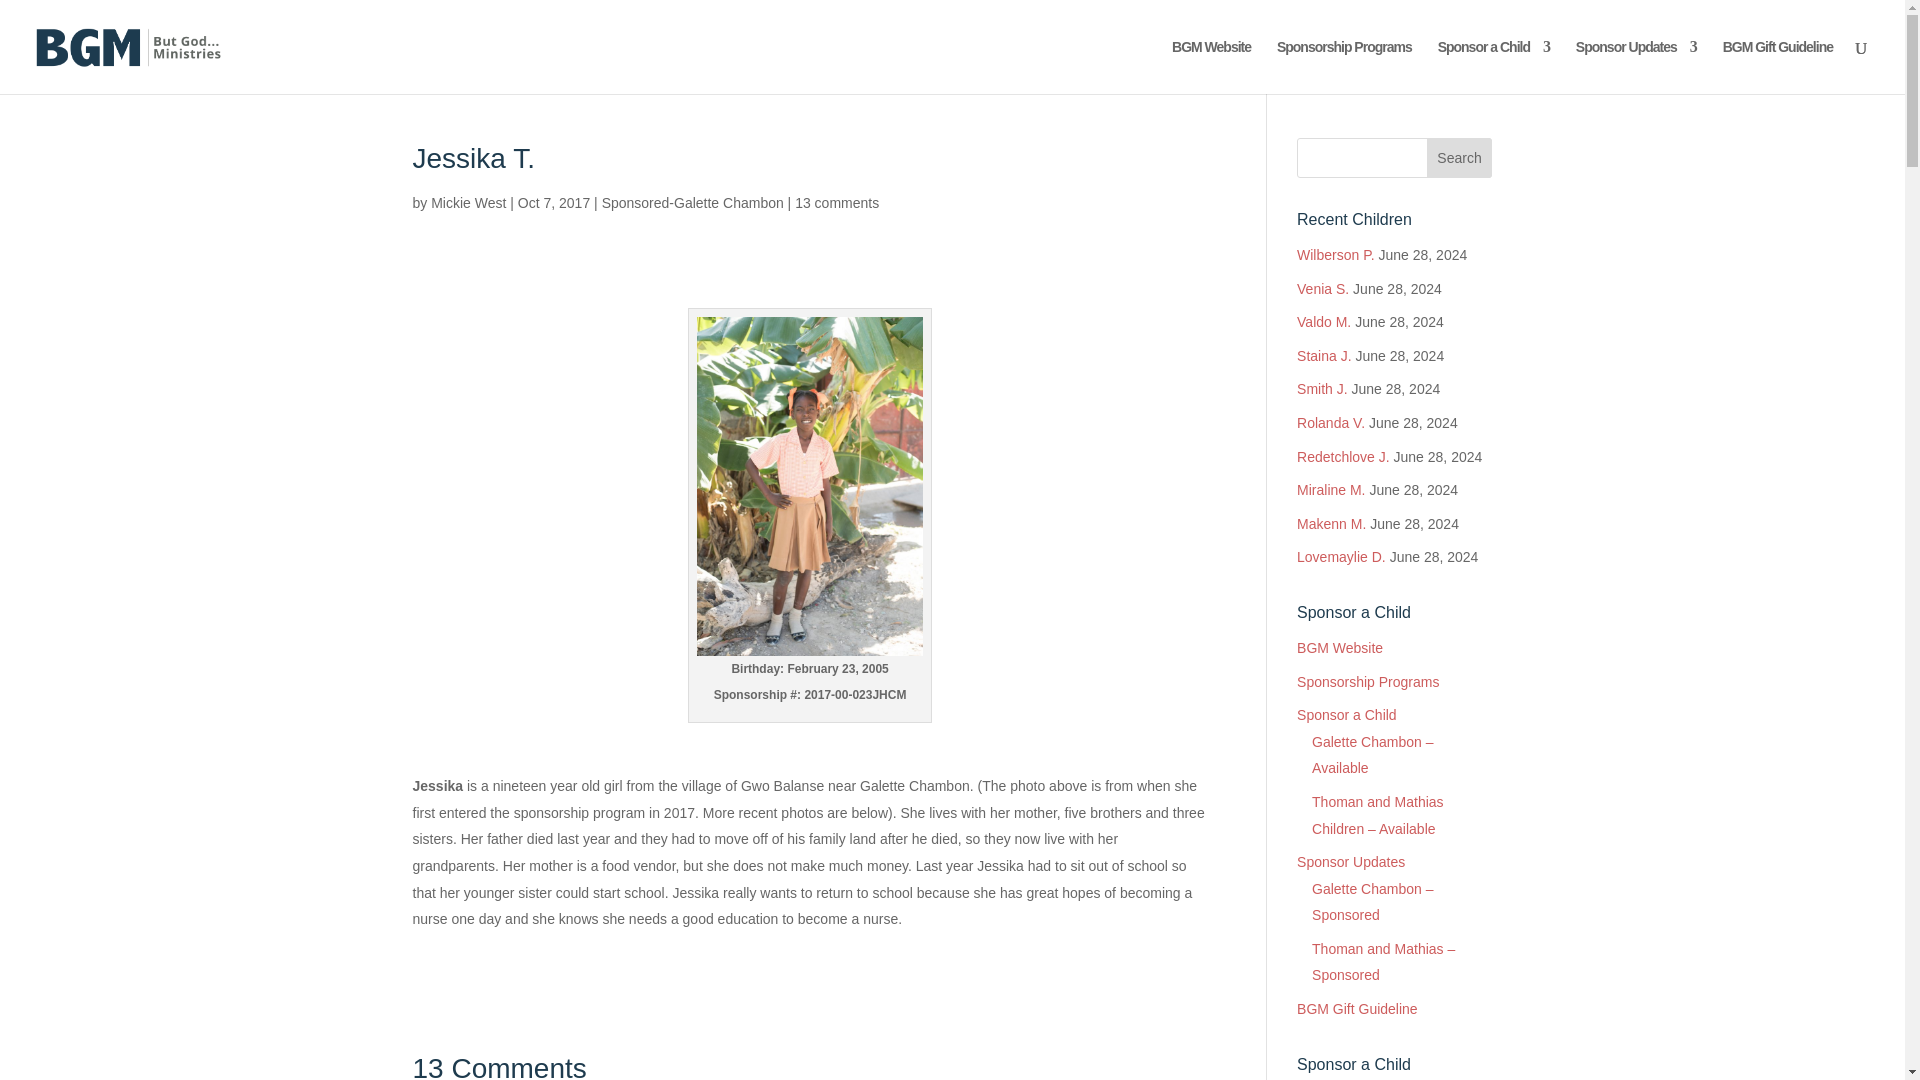 This screenshot has width=1920, height=1080. Describe the element at coordinates (468, 202) in the screenshot. I see `Posts by Mickie West` at that location.